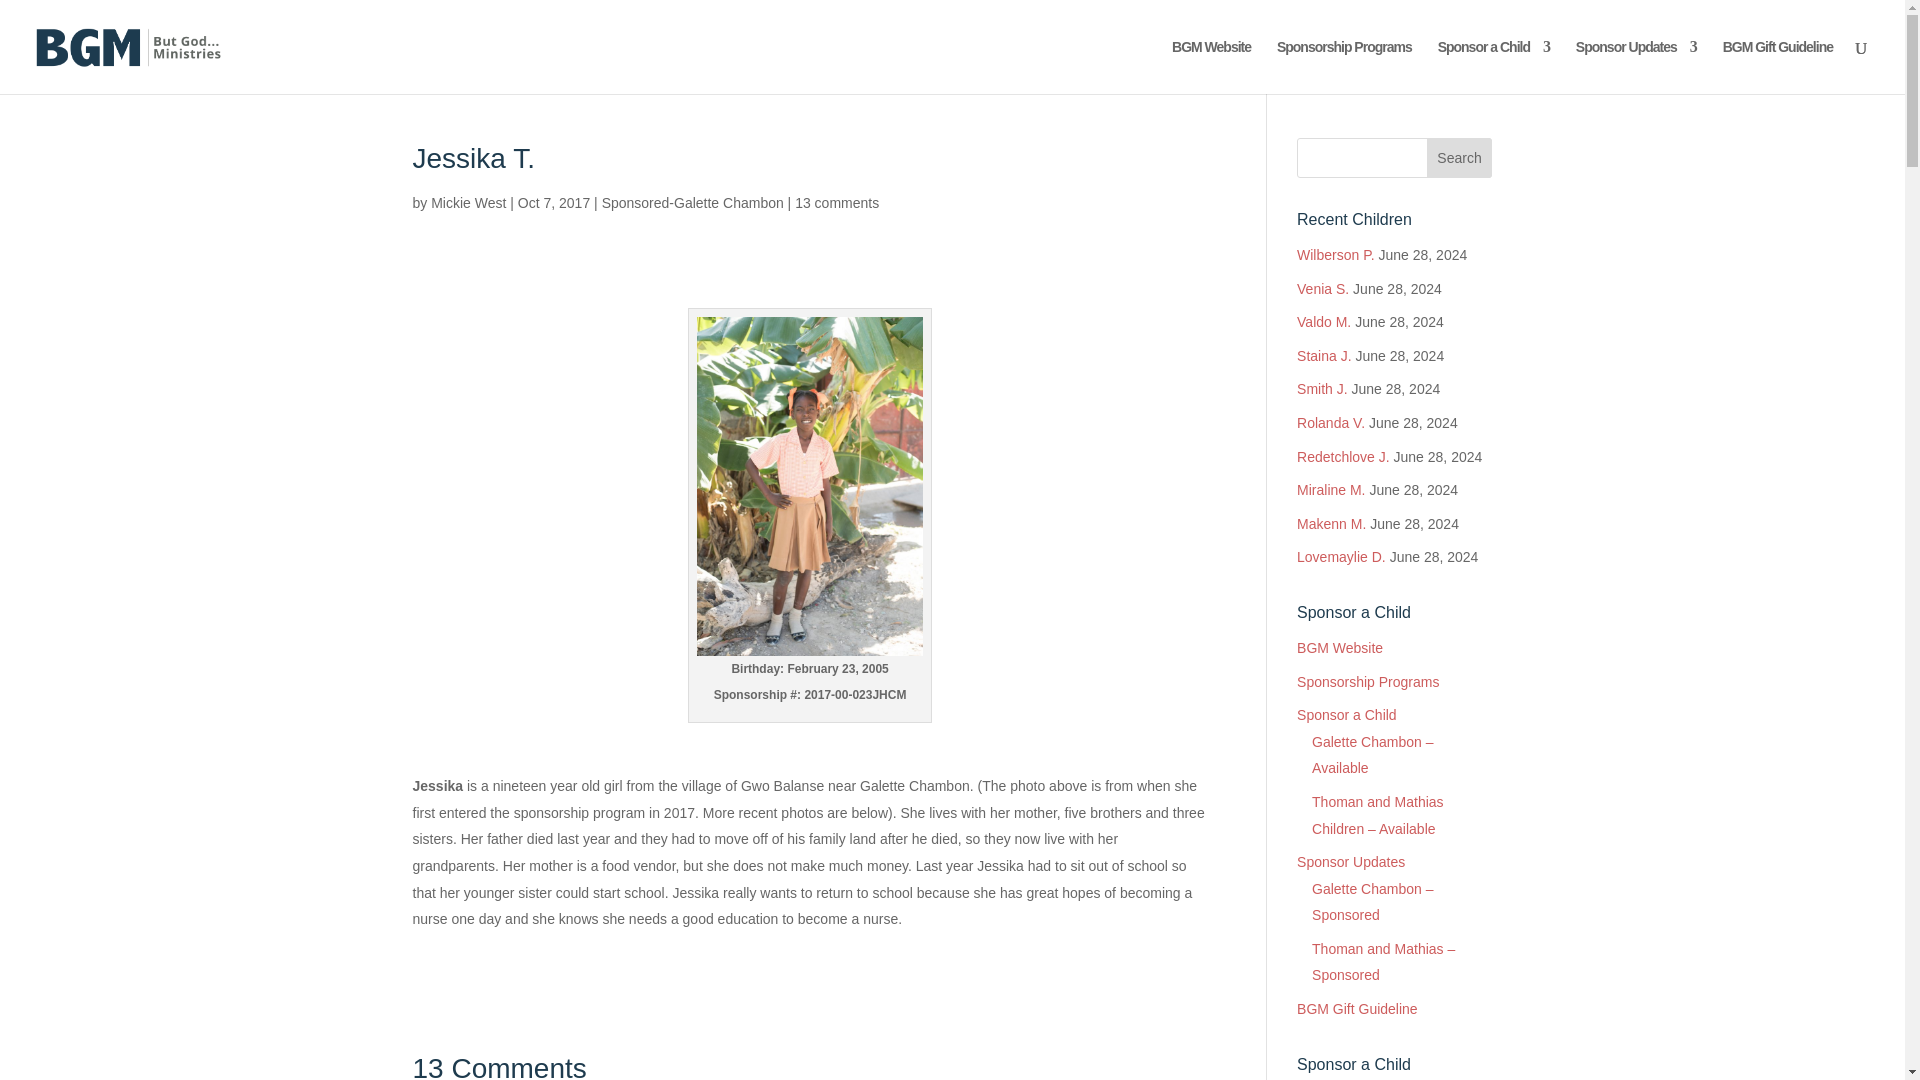 This screenshot has width=1920, height=1080. Describe the element at coordinates (468, 202) in the screenshot. I see `Posts by Mickie West` at that location.